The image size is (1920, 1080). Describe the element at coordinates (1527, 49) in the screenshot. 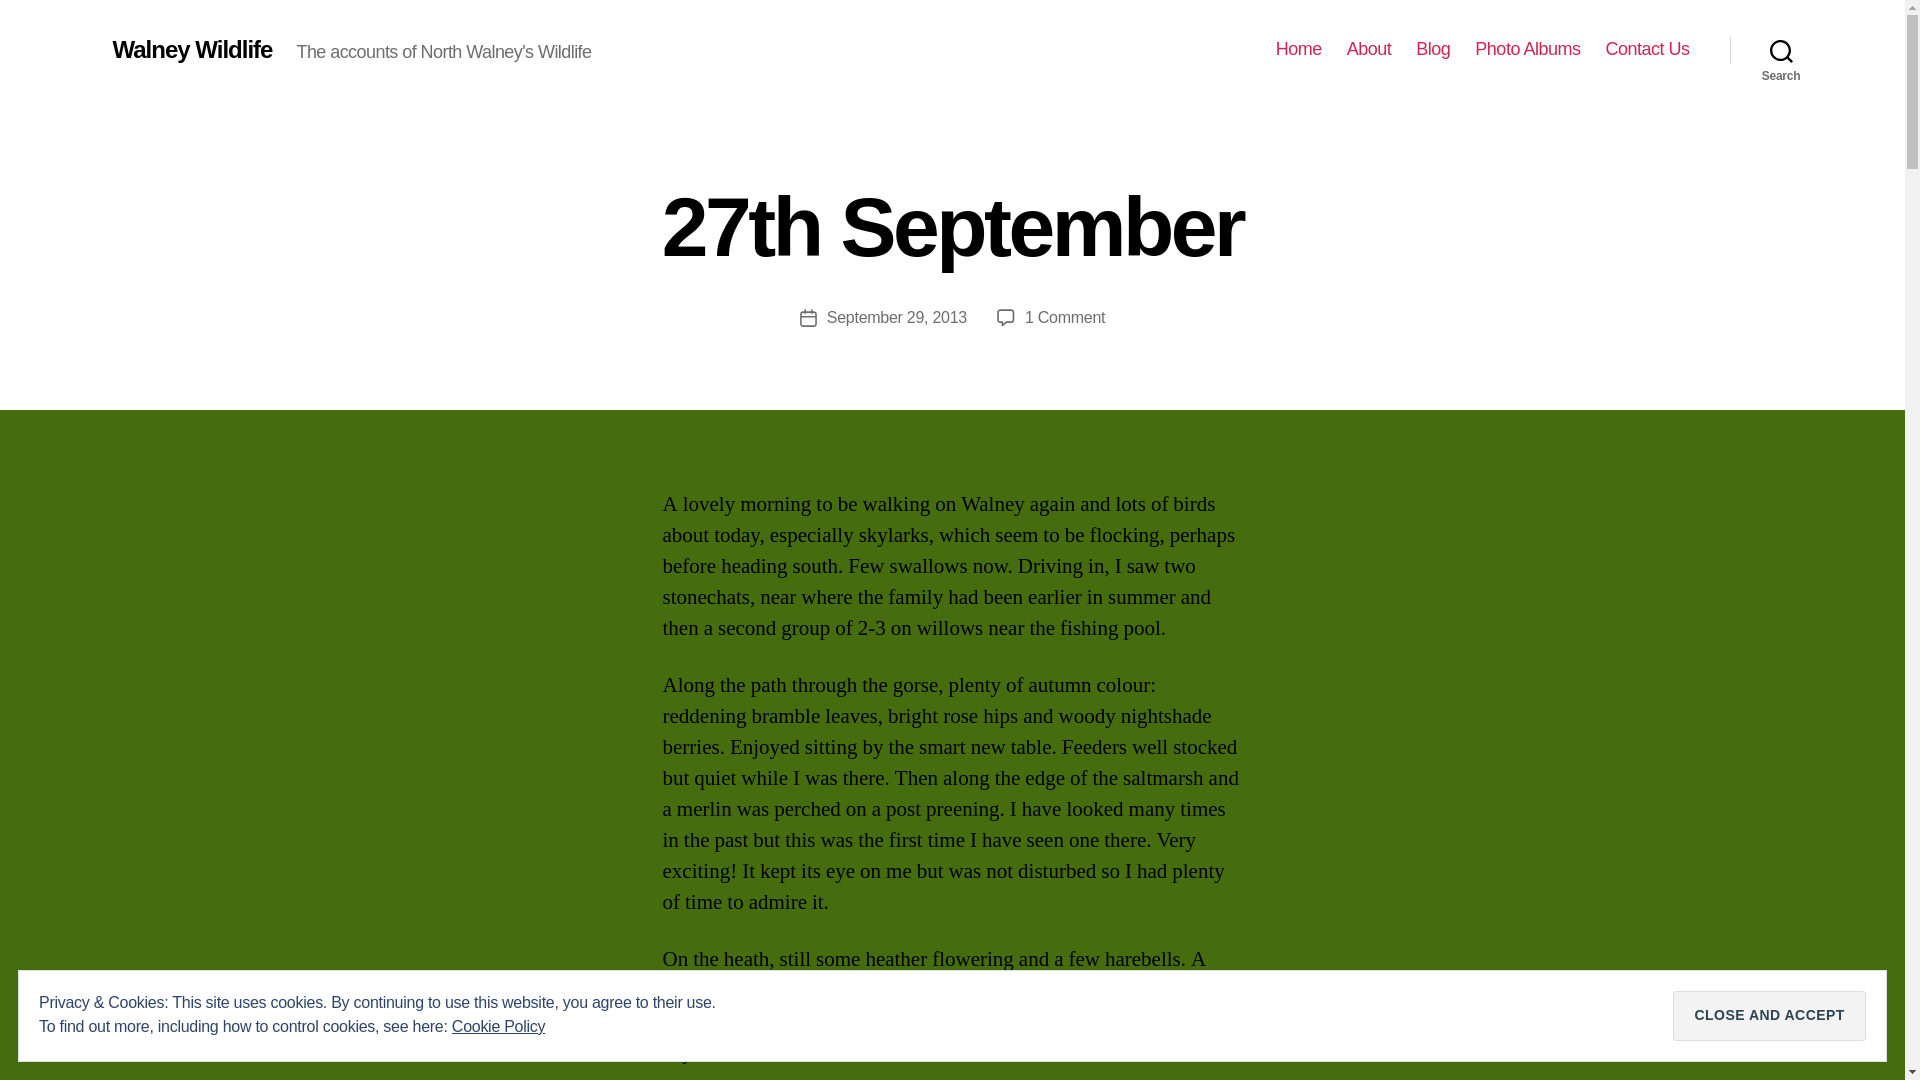

I see `Photo Albums` at that location.